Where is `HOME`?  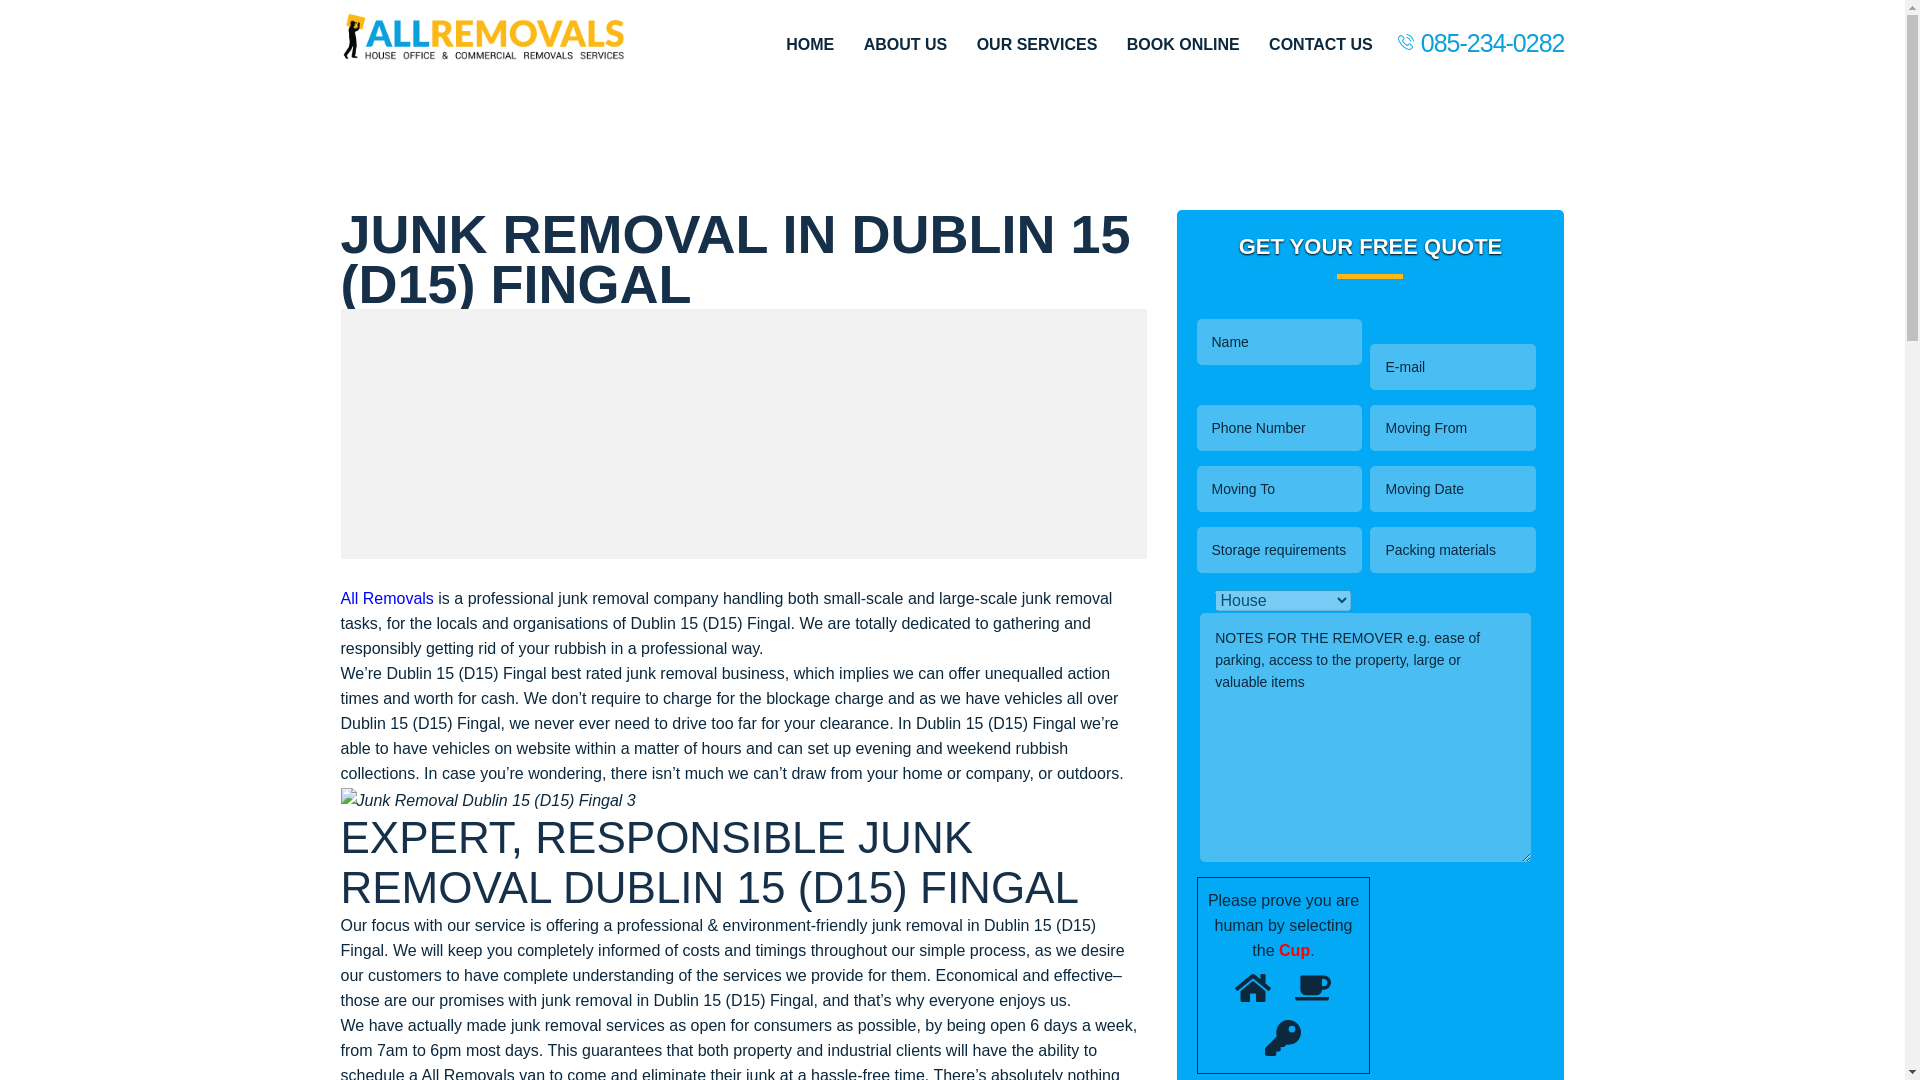
HOME is located at coordinates (809, 44).